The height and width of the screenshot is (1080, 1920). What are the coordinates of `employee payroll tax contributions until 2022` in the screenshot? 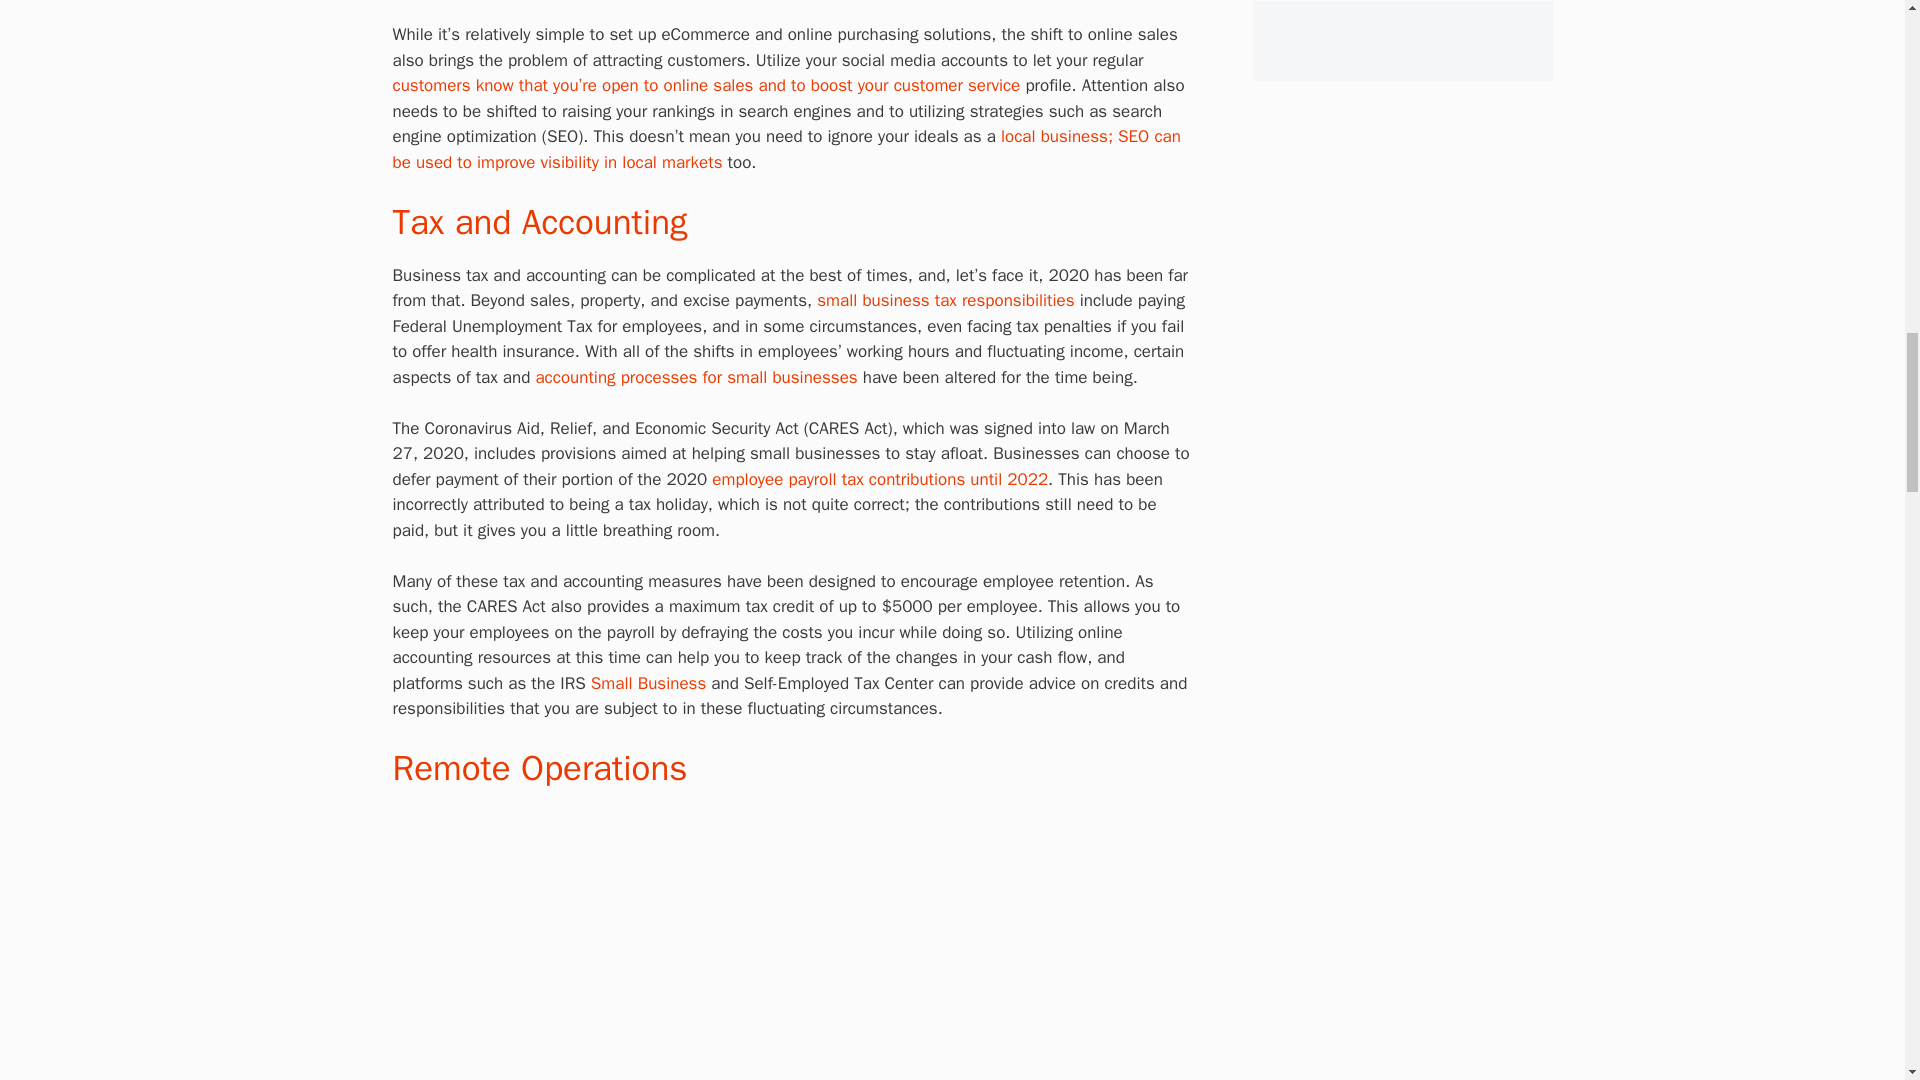 It's located at (880, 479).